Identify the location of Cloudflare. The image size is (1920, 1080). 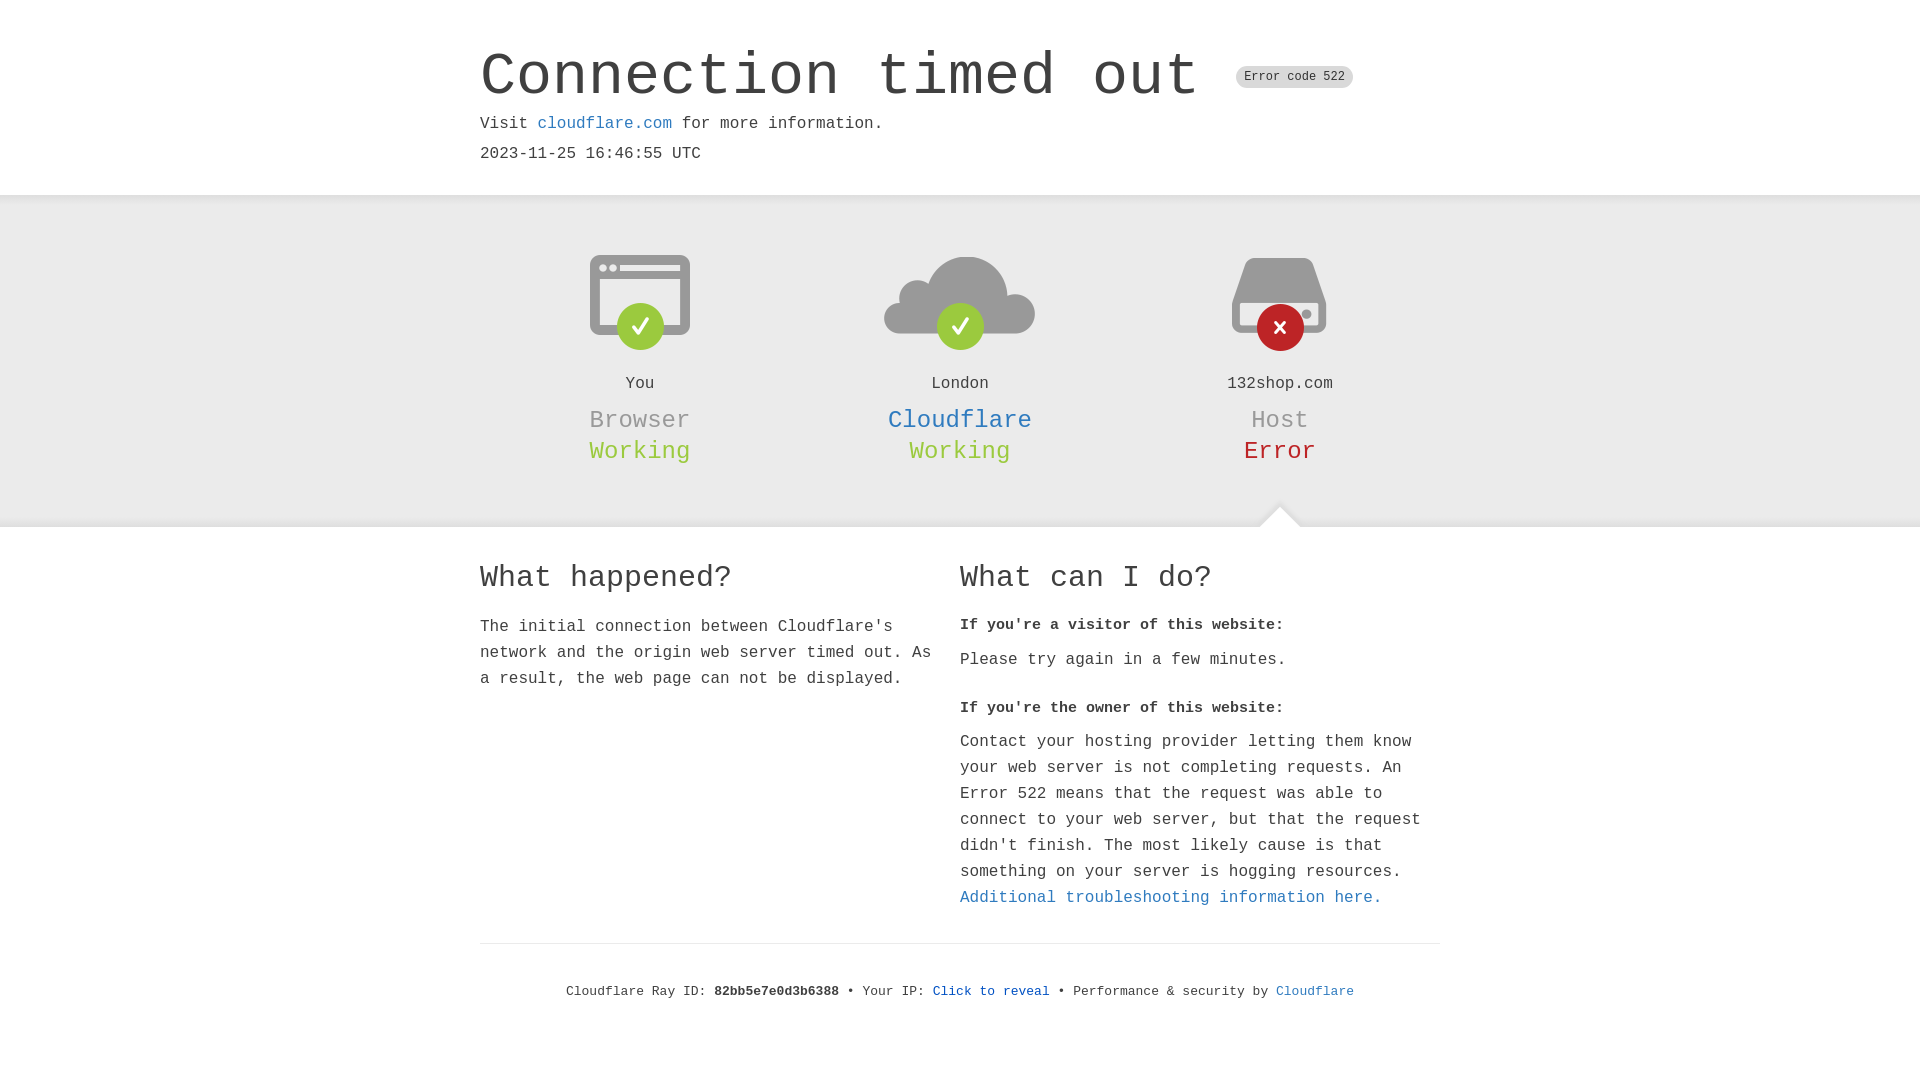
(960, 420).